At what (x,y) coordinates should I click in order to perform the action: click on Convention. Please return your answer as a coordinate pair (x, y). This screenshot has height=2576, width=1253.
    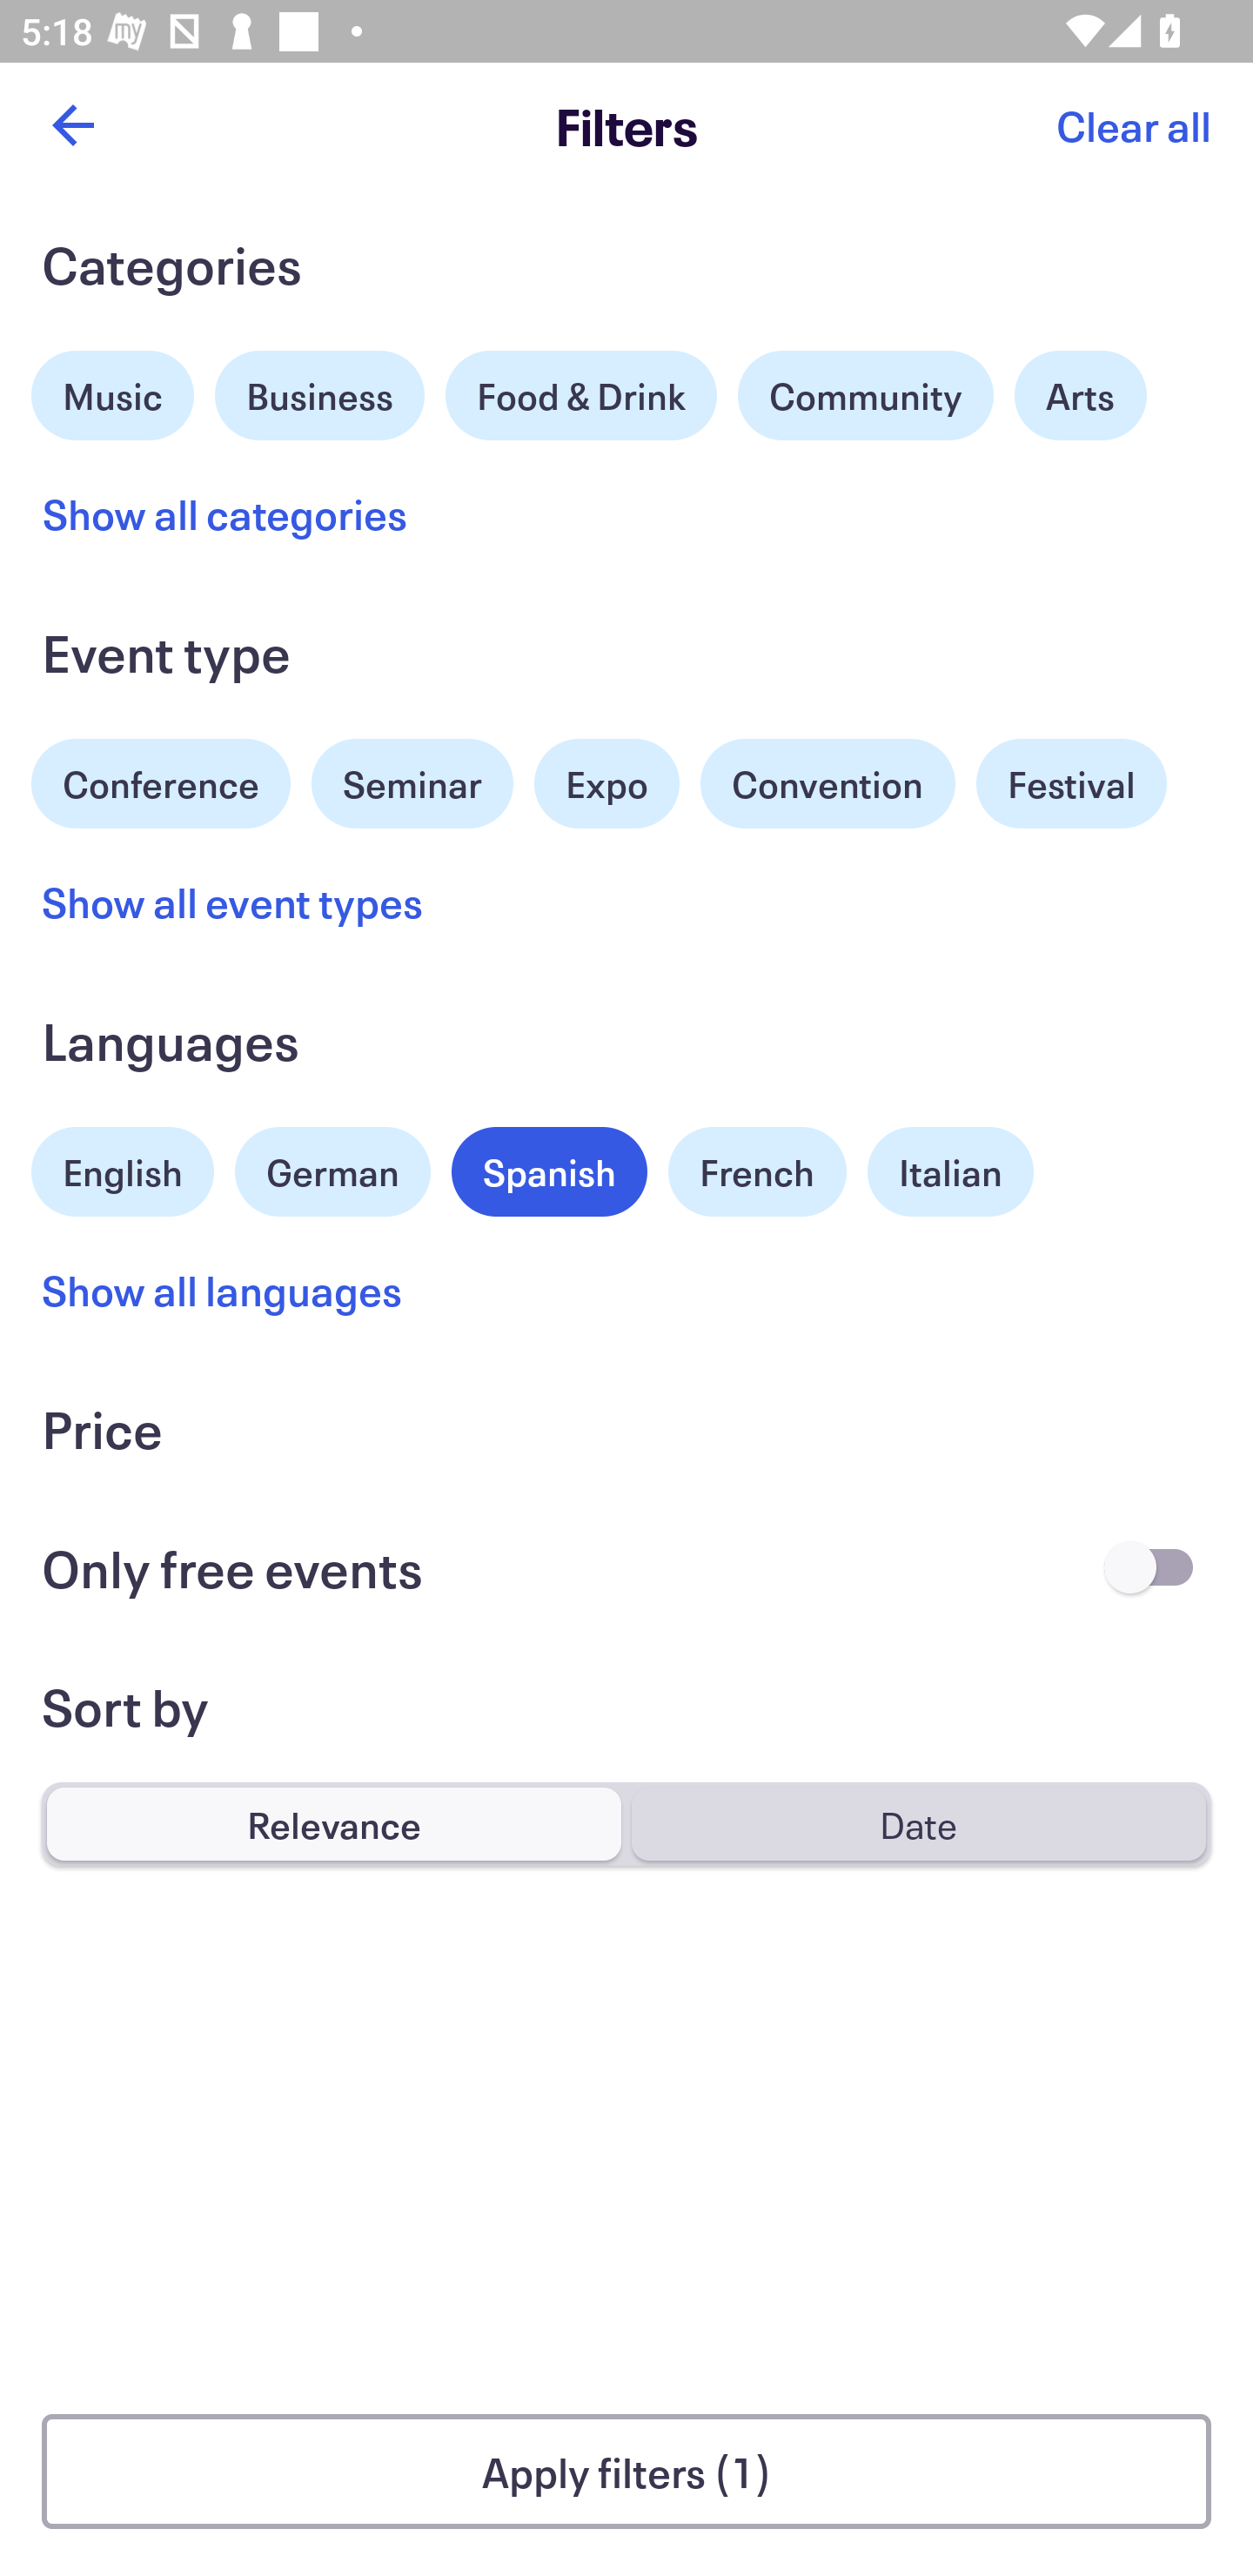
    Looking at the image, I should click on (827, 783).